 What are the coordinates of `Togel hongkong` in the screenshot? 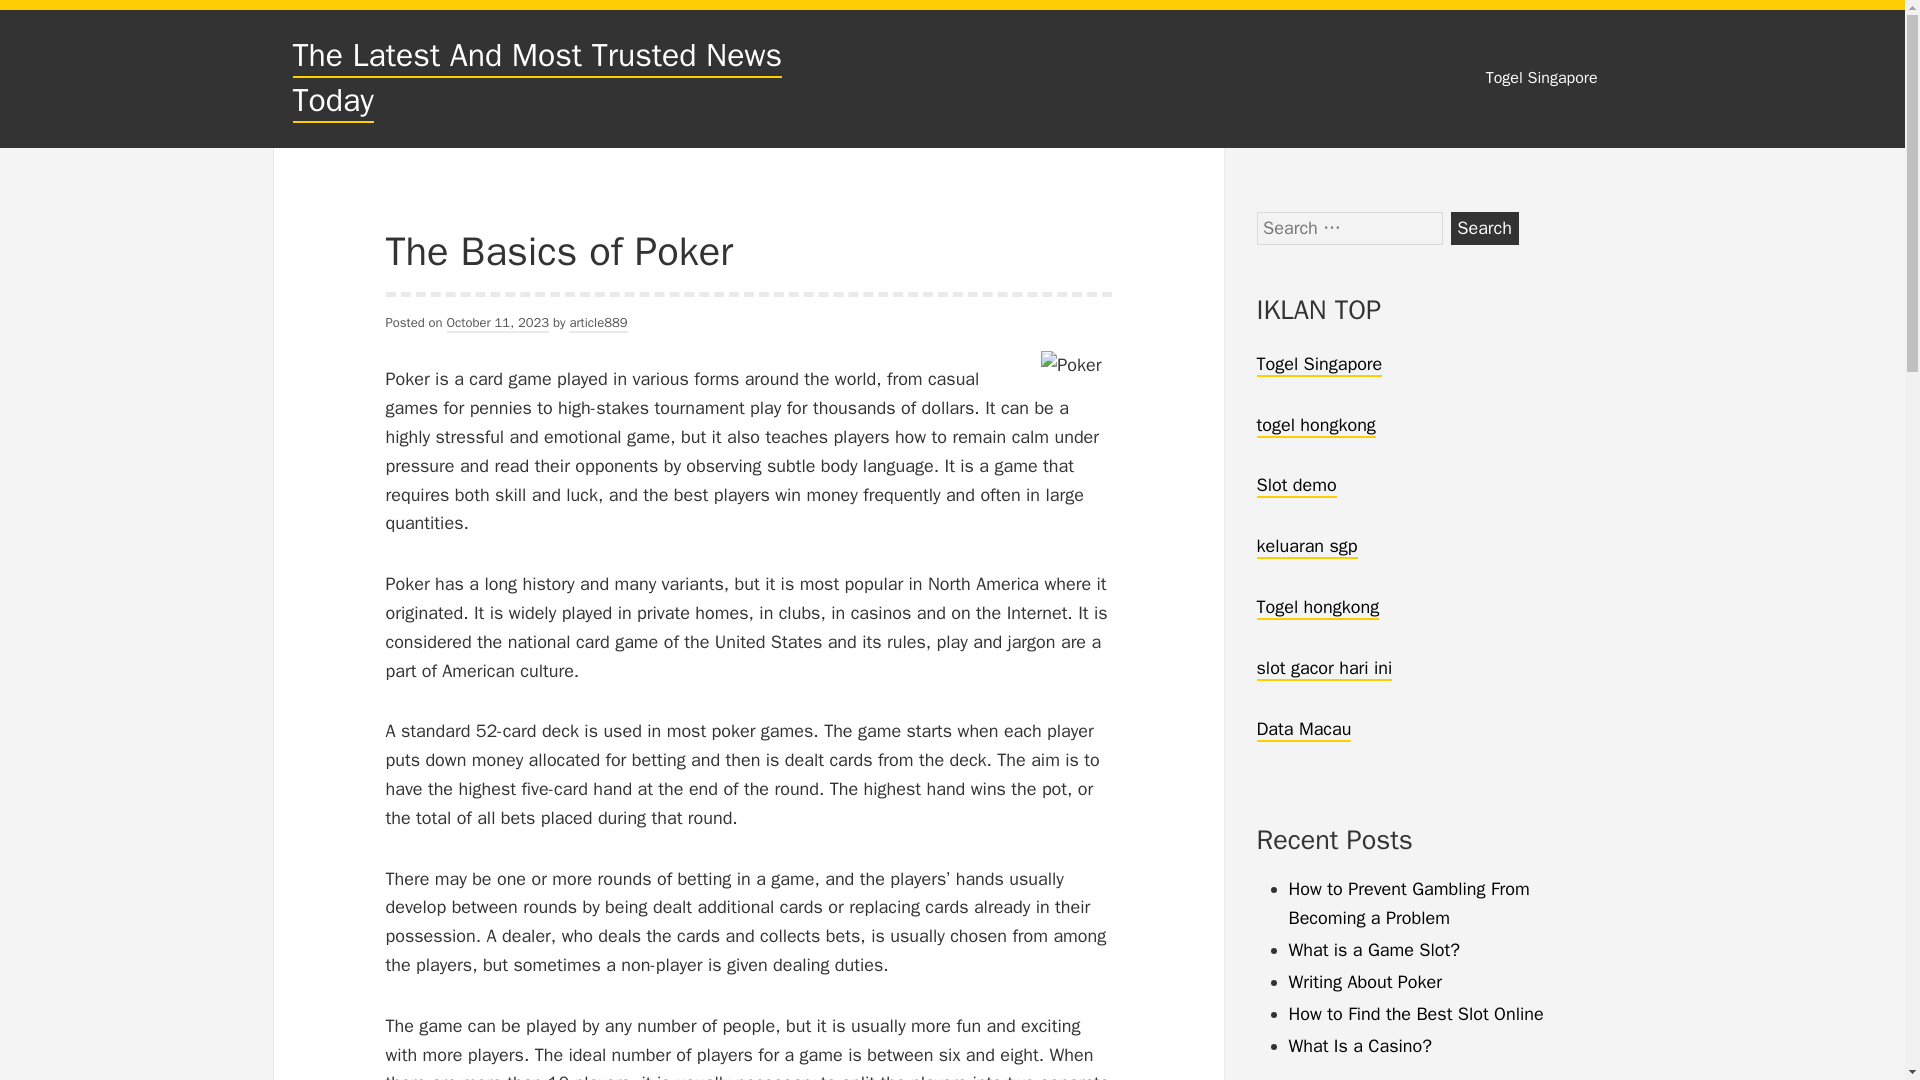 It's located at (1316, 608).